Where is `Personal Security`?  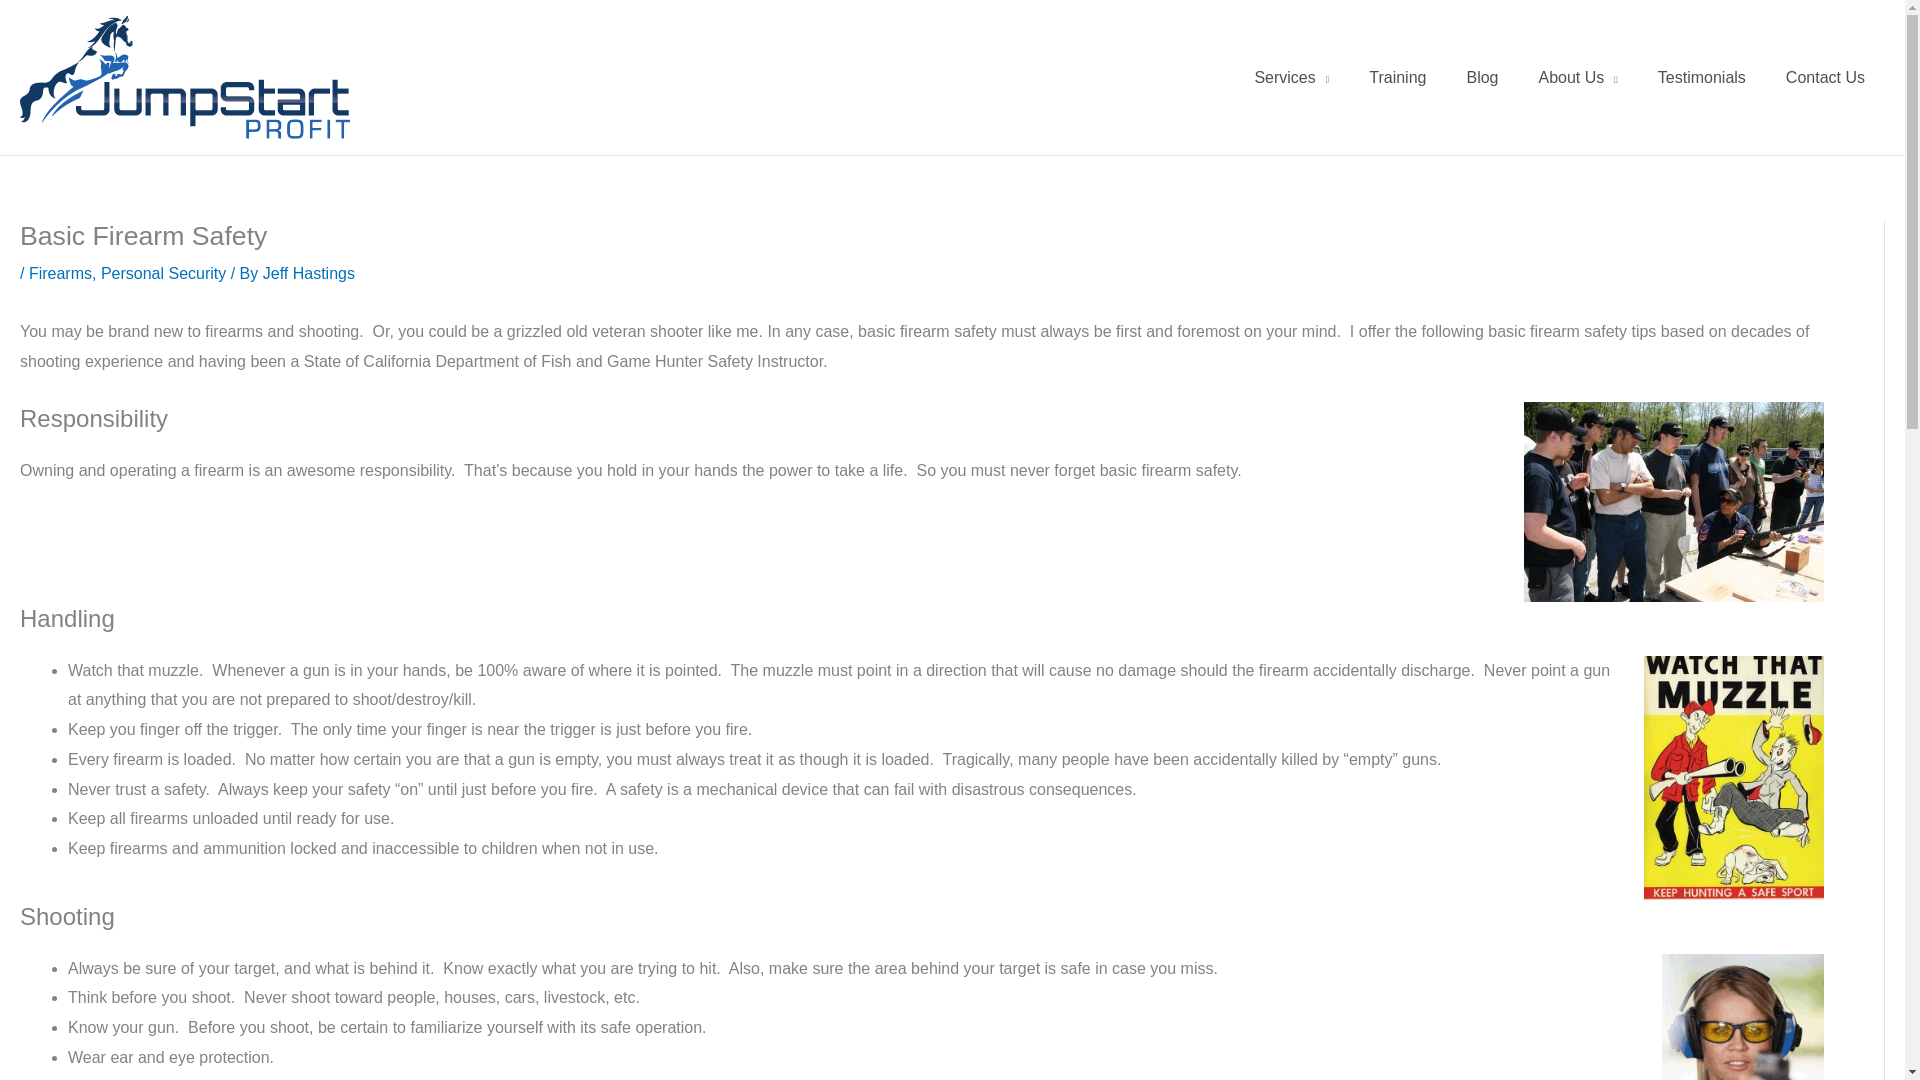
Personal Security is located at coordinates (164, 272).